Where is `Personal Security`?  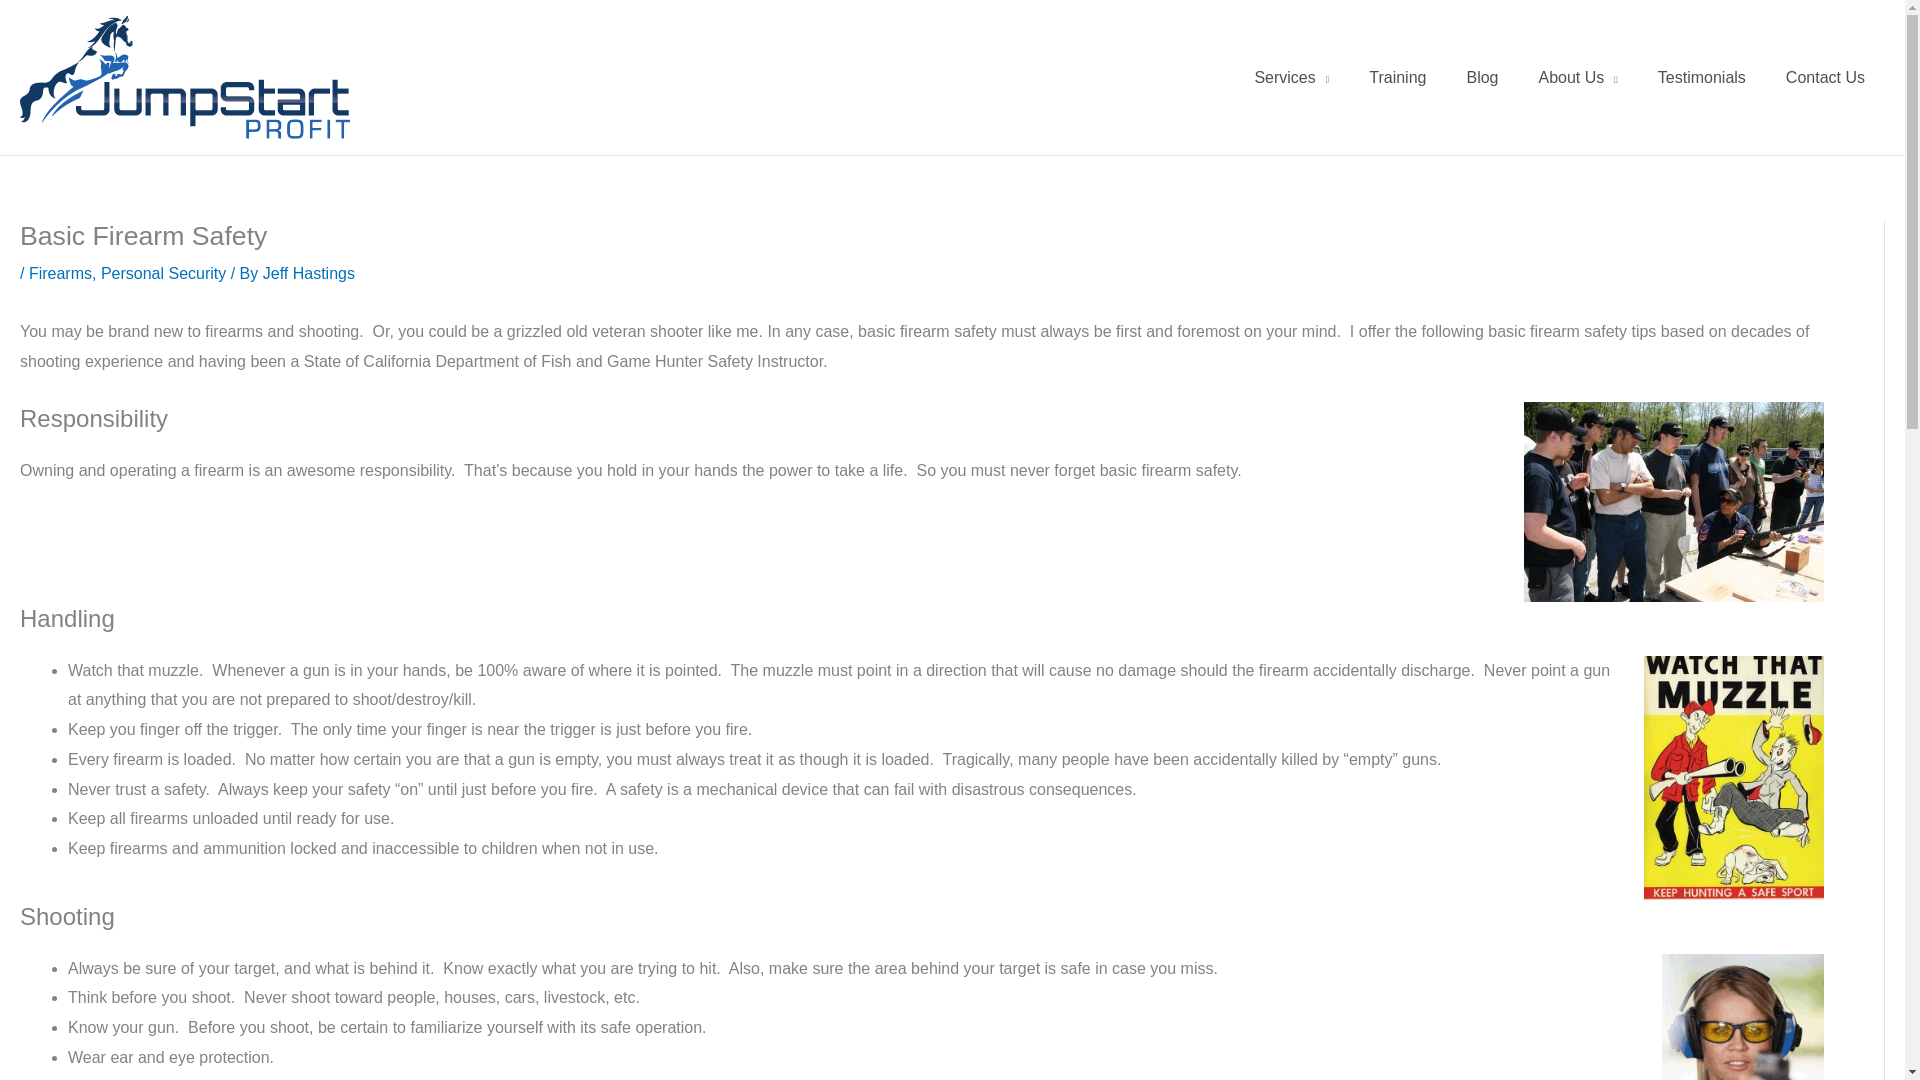
Personal Security is located at coordinates (164, 272).